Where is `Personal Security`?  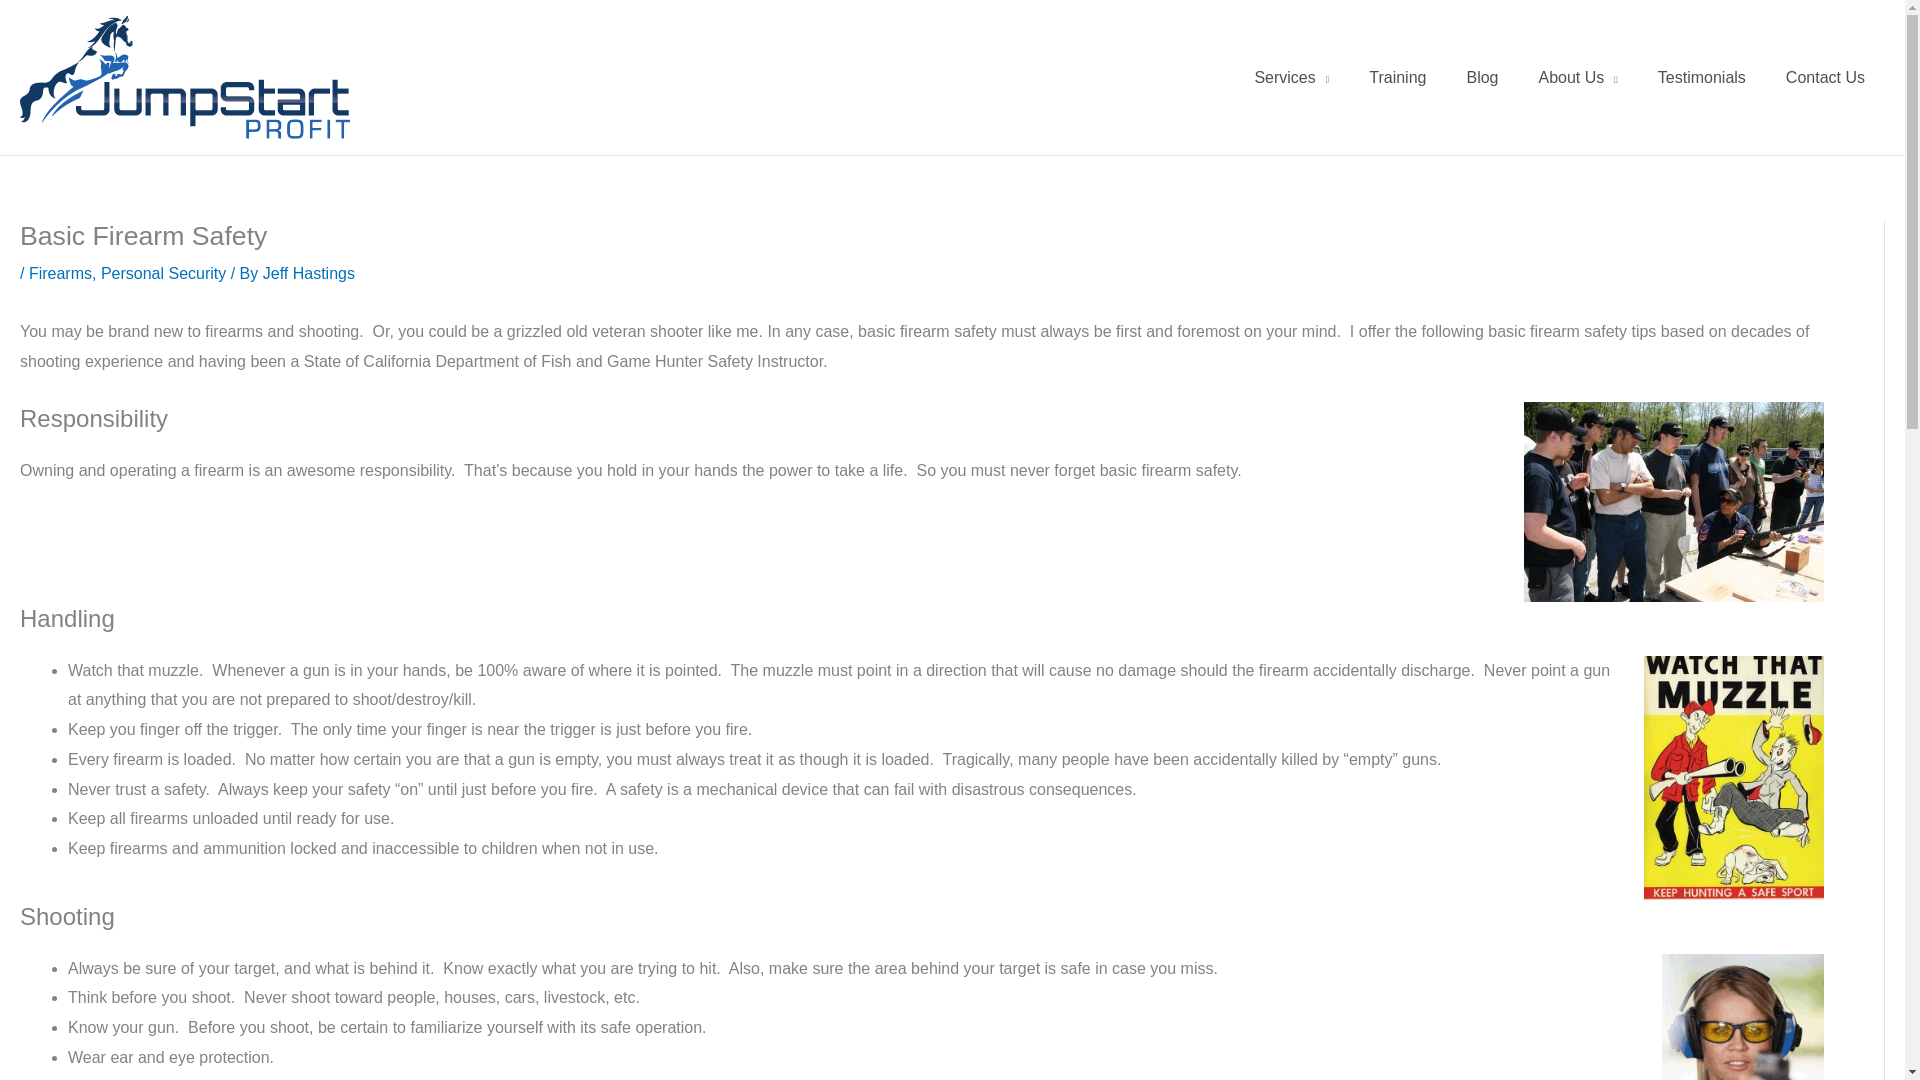
Personal Security is located at coordinates (164, 272).